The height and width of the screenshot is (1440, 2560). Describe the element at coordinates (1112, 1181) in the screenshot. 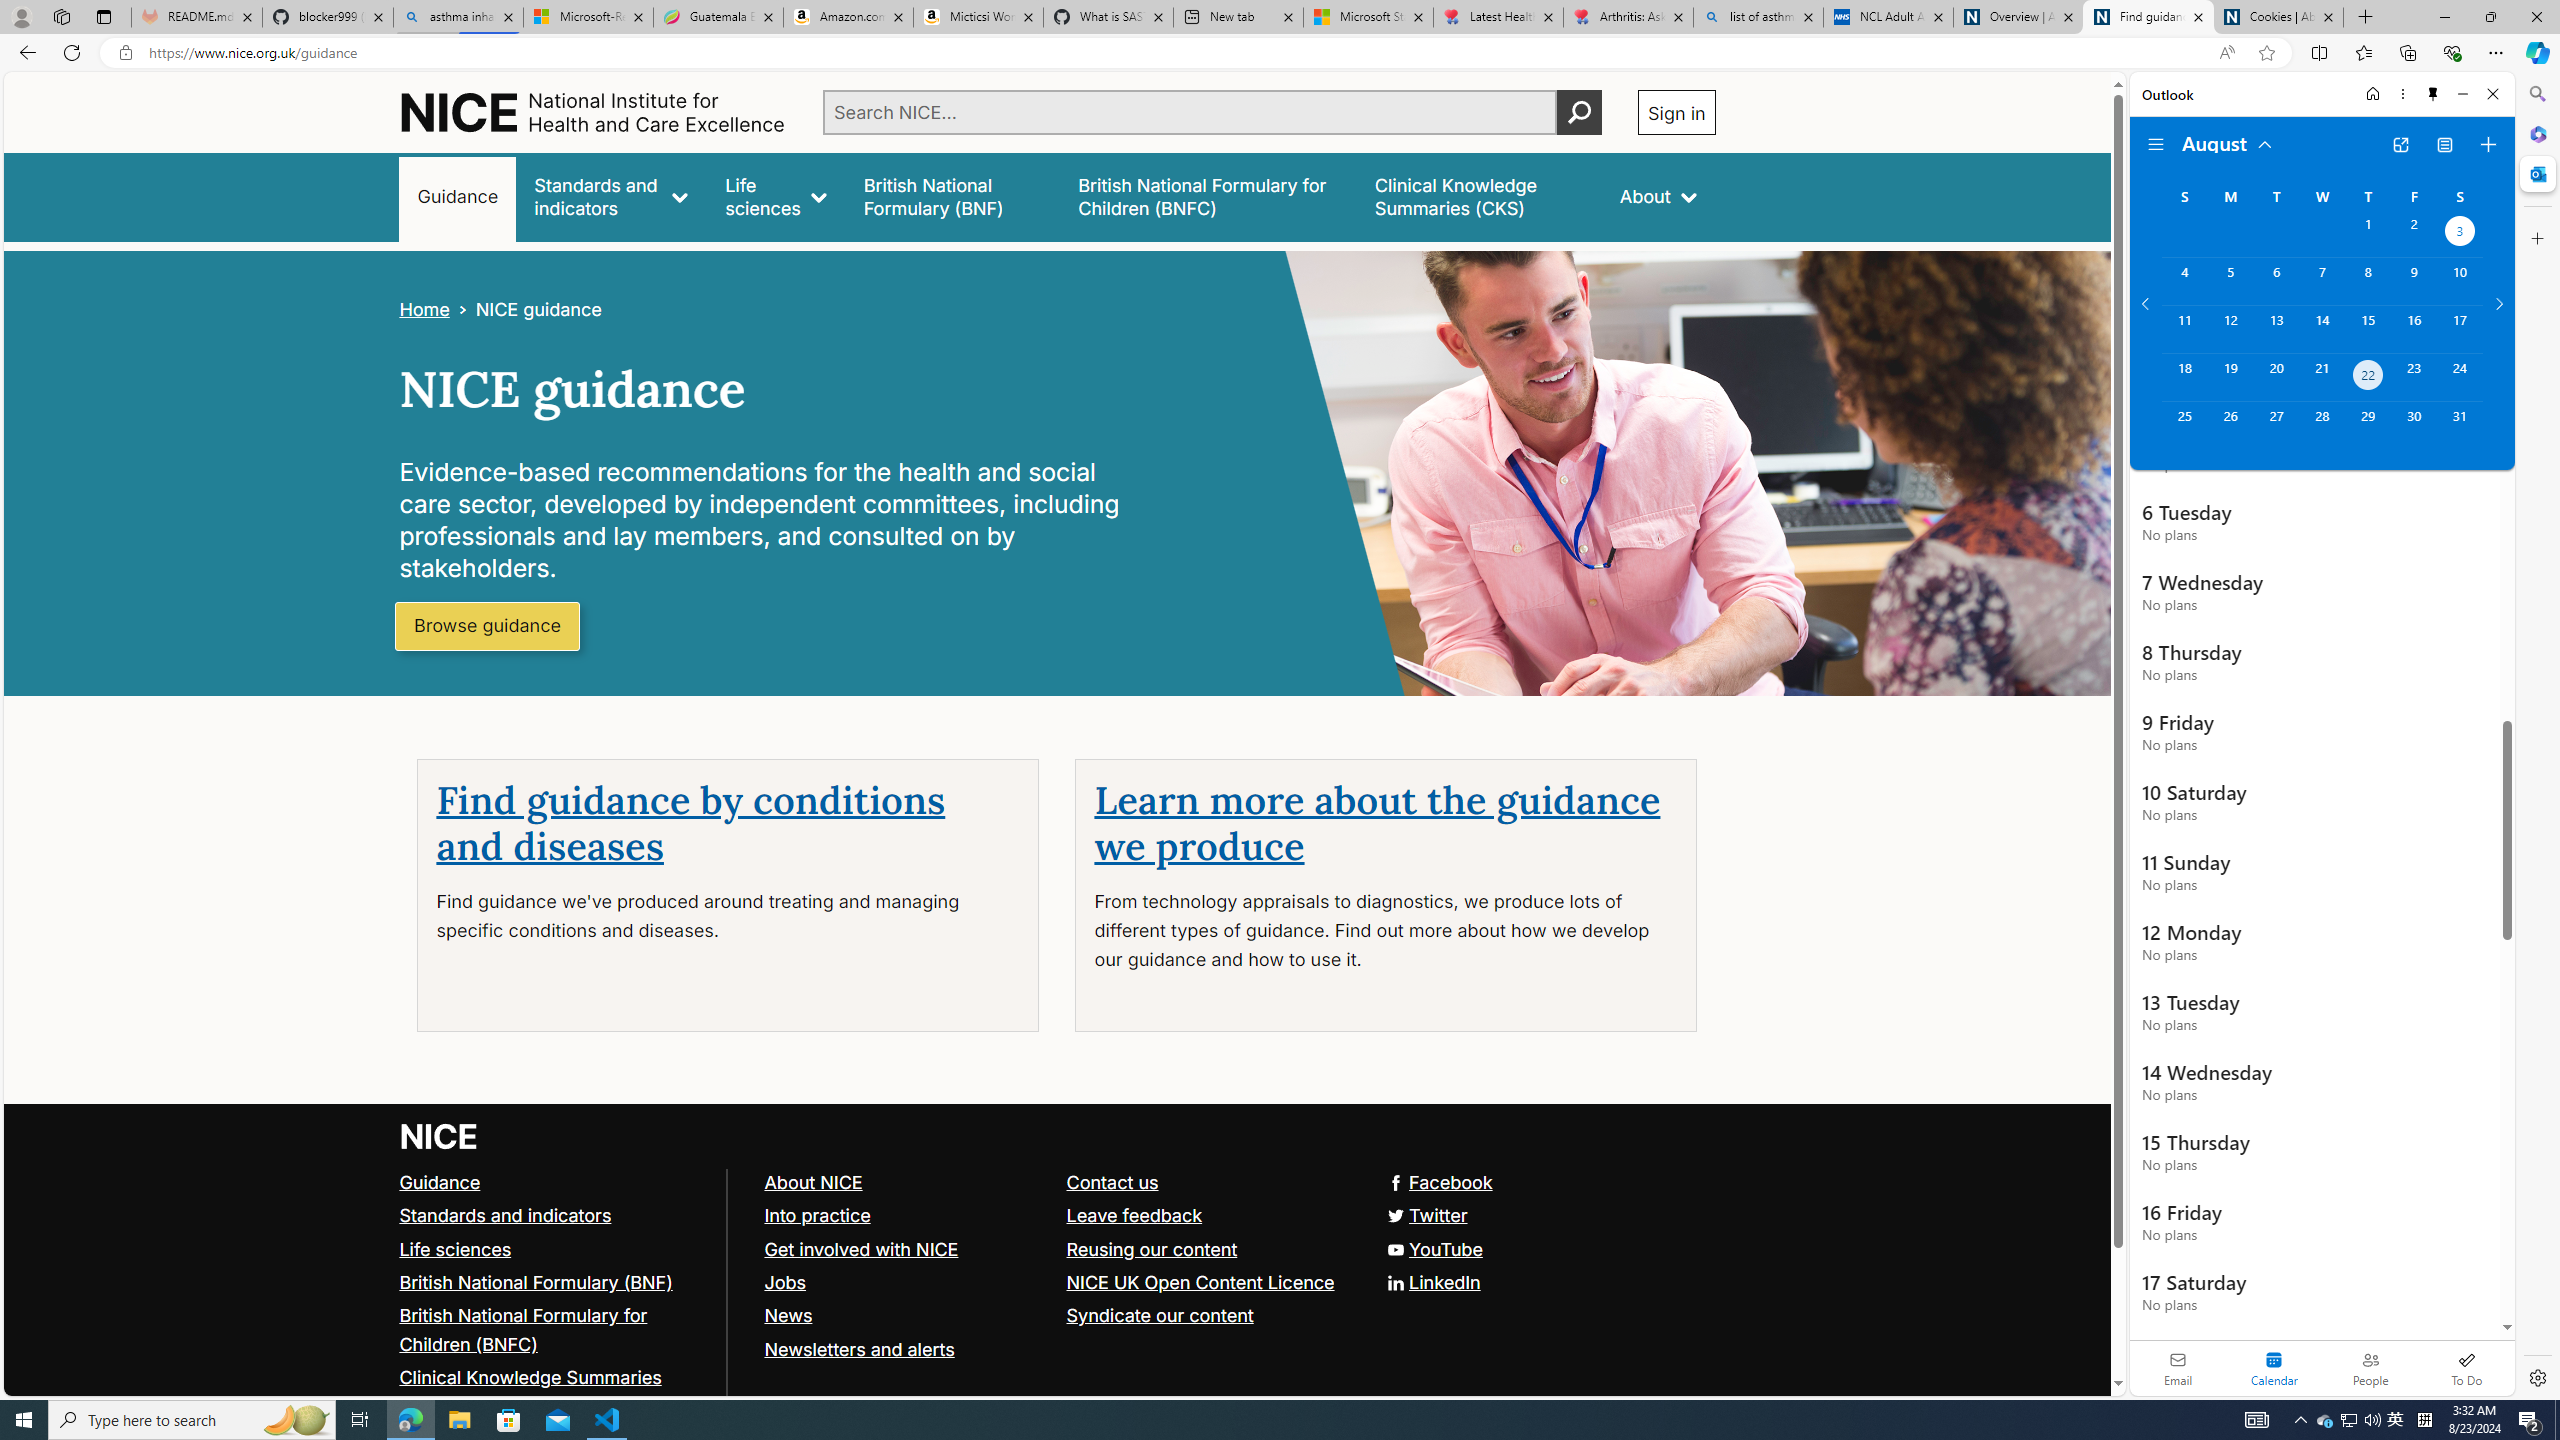

I see `Contact us` at that location.